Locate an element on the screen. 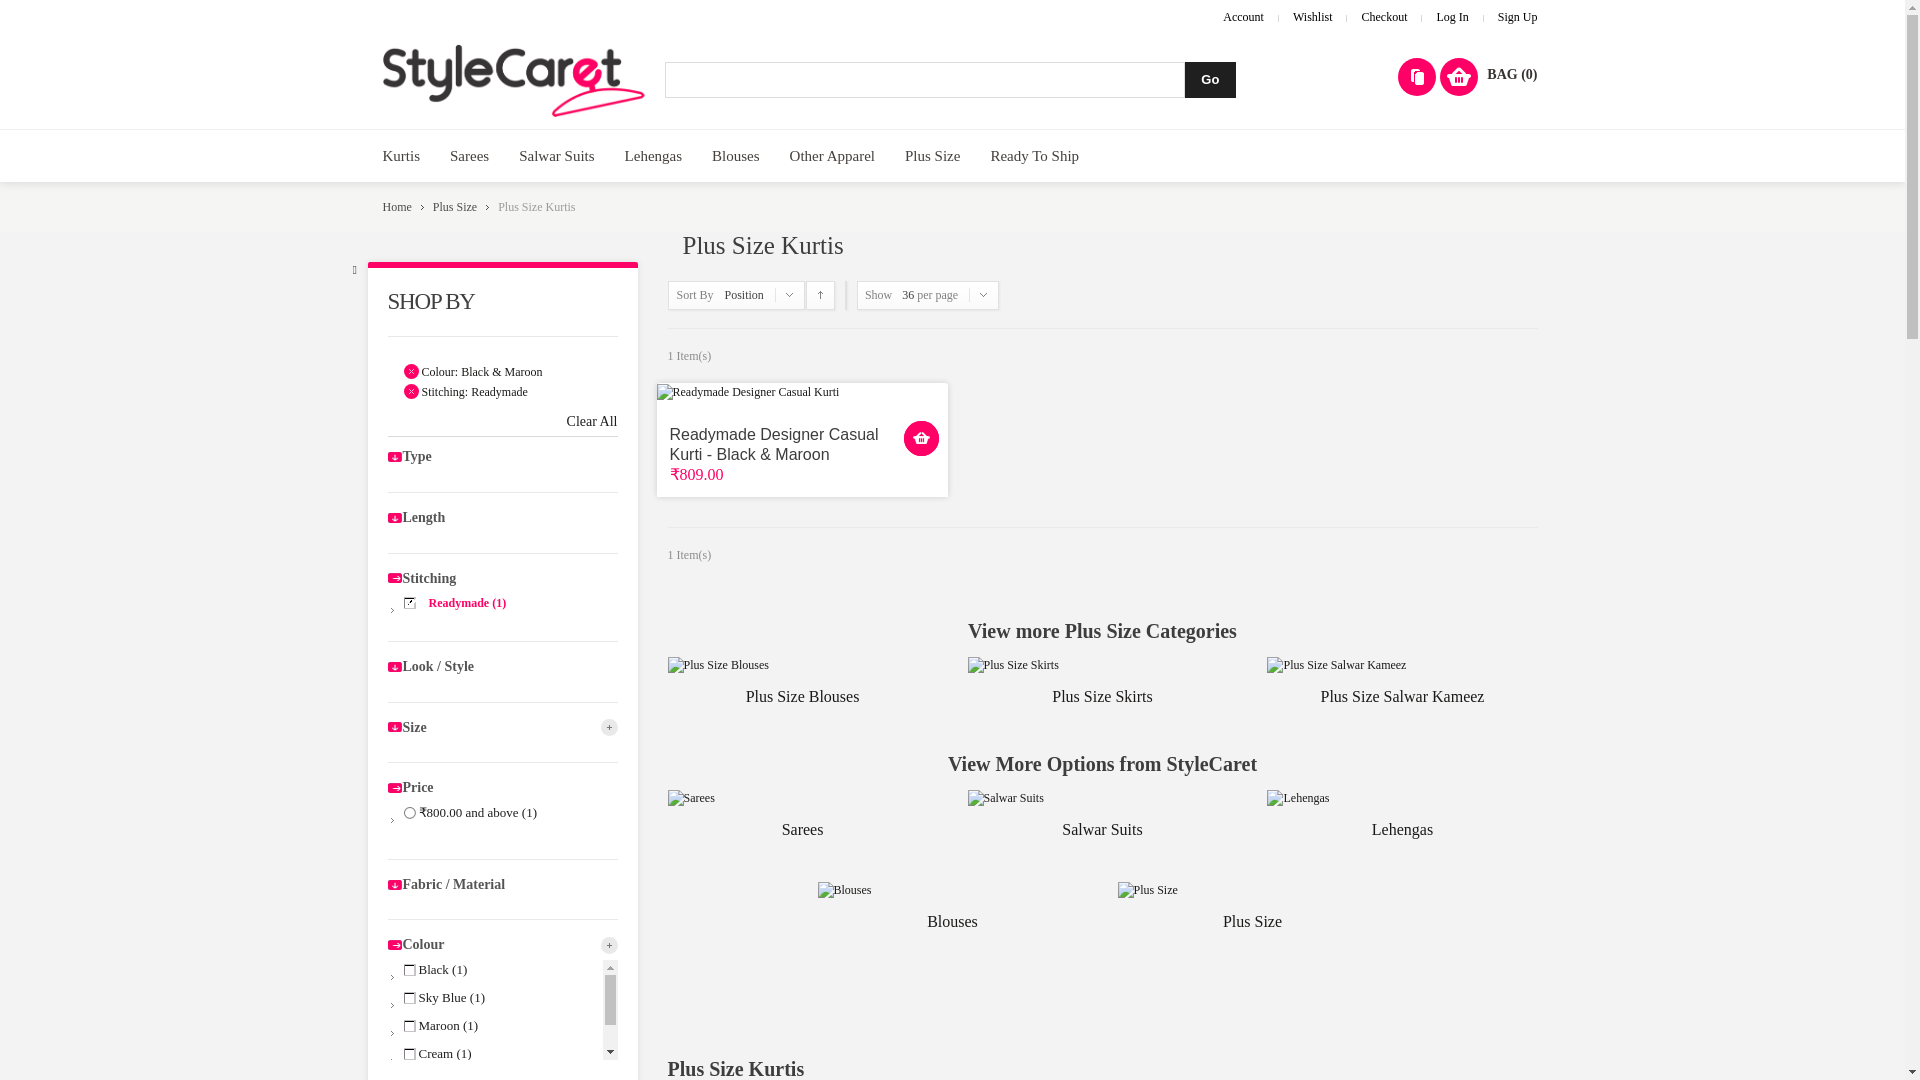  Sign Up is located at coordinates (1517, 16).